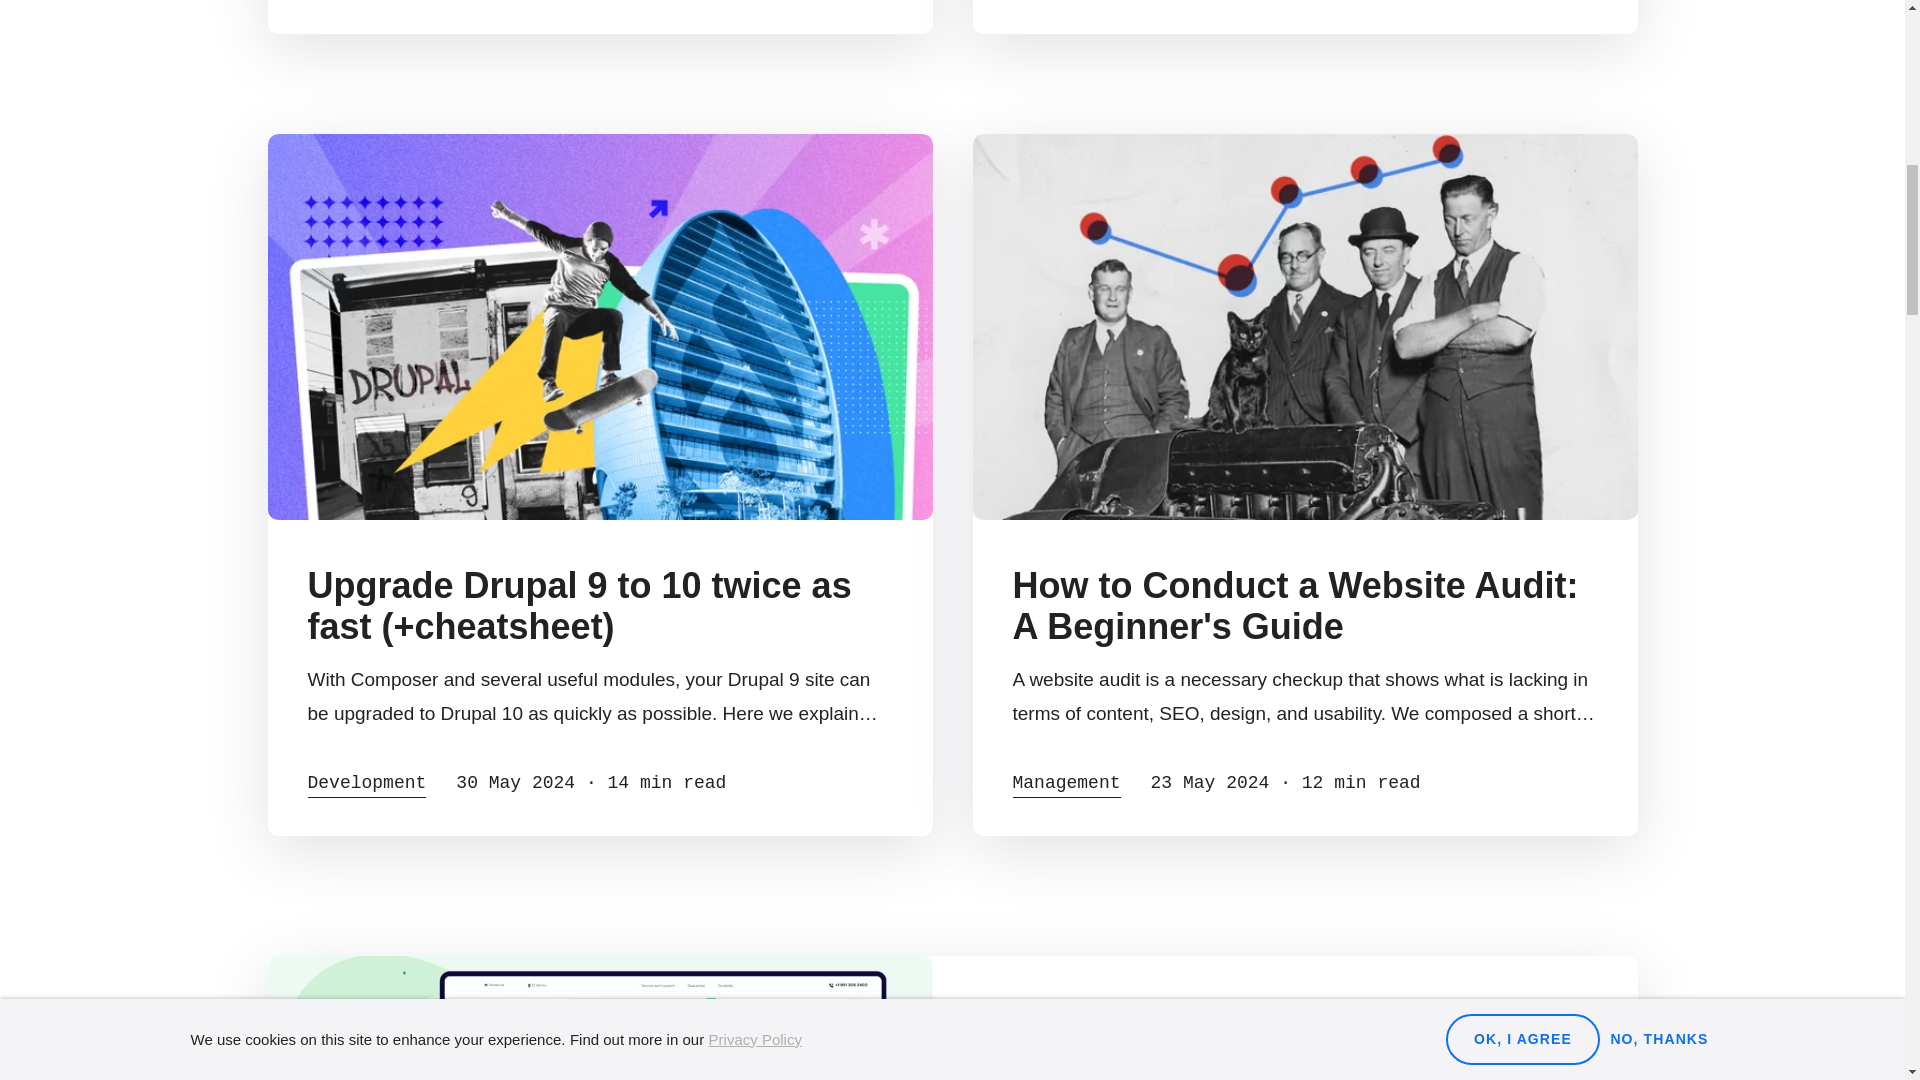 The height and width of the screenshot is (1080, 1920). Describe the element at coordinates (1216, 1060) in the screenshot. I see `Online Home Appliances Store` at that location.